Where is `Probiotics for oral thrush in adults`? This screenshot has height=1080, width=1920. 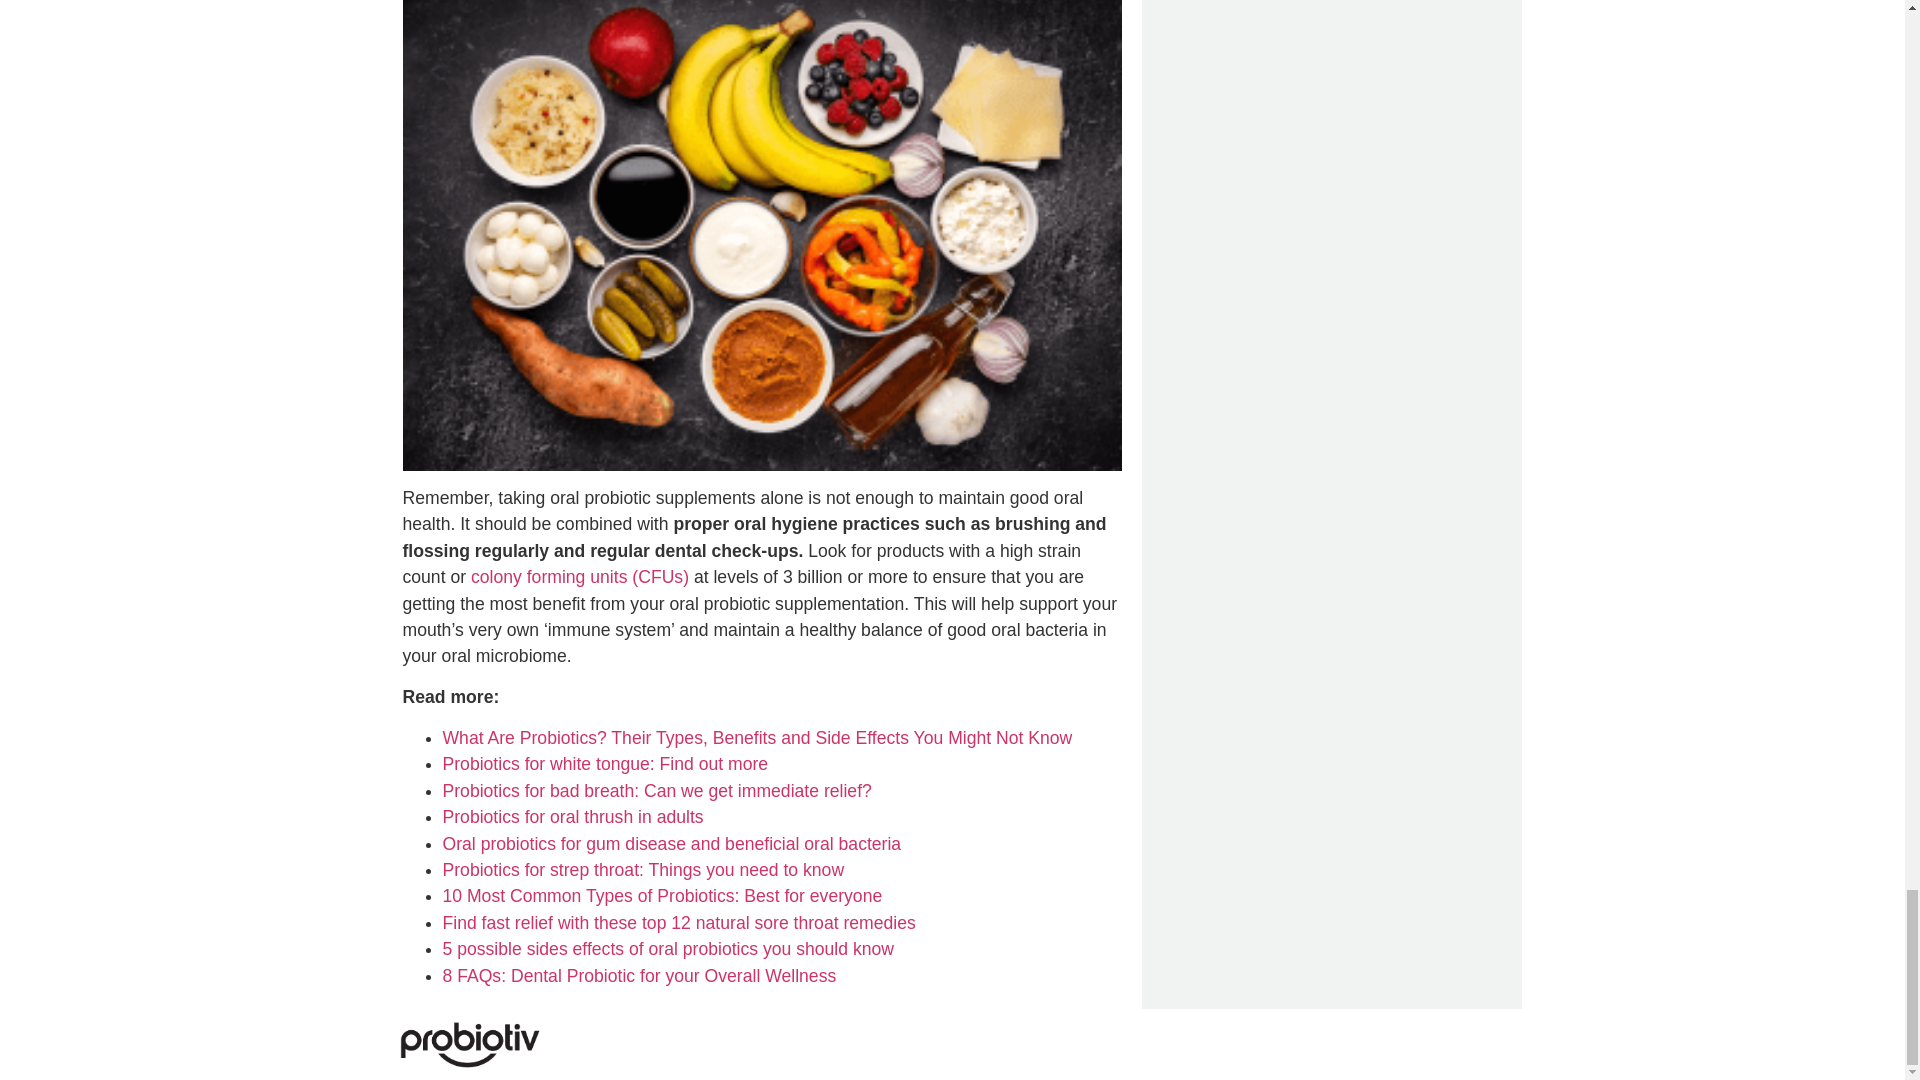
Probiotics for oral thrush in adults is located at coordinates (572, 816).